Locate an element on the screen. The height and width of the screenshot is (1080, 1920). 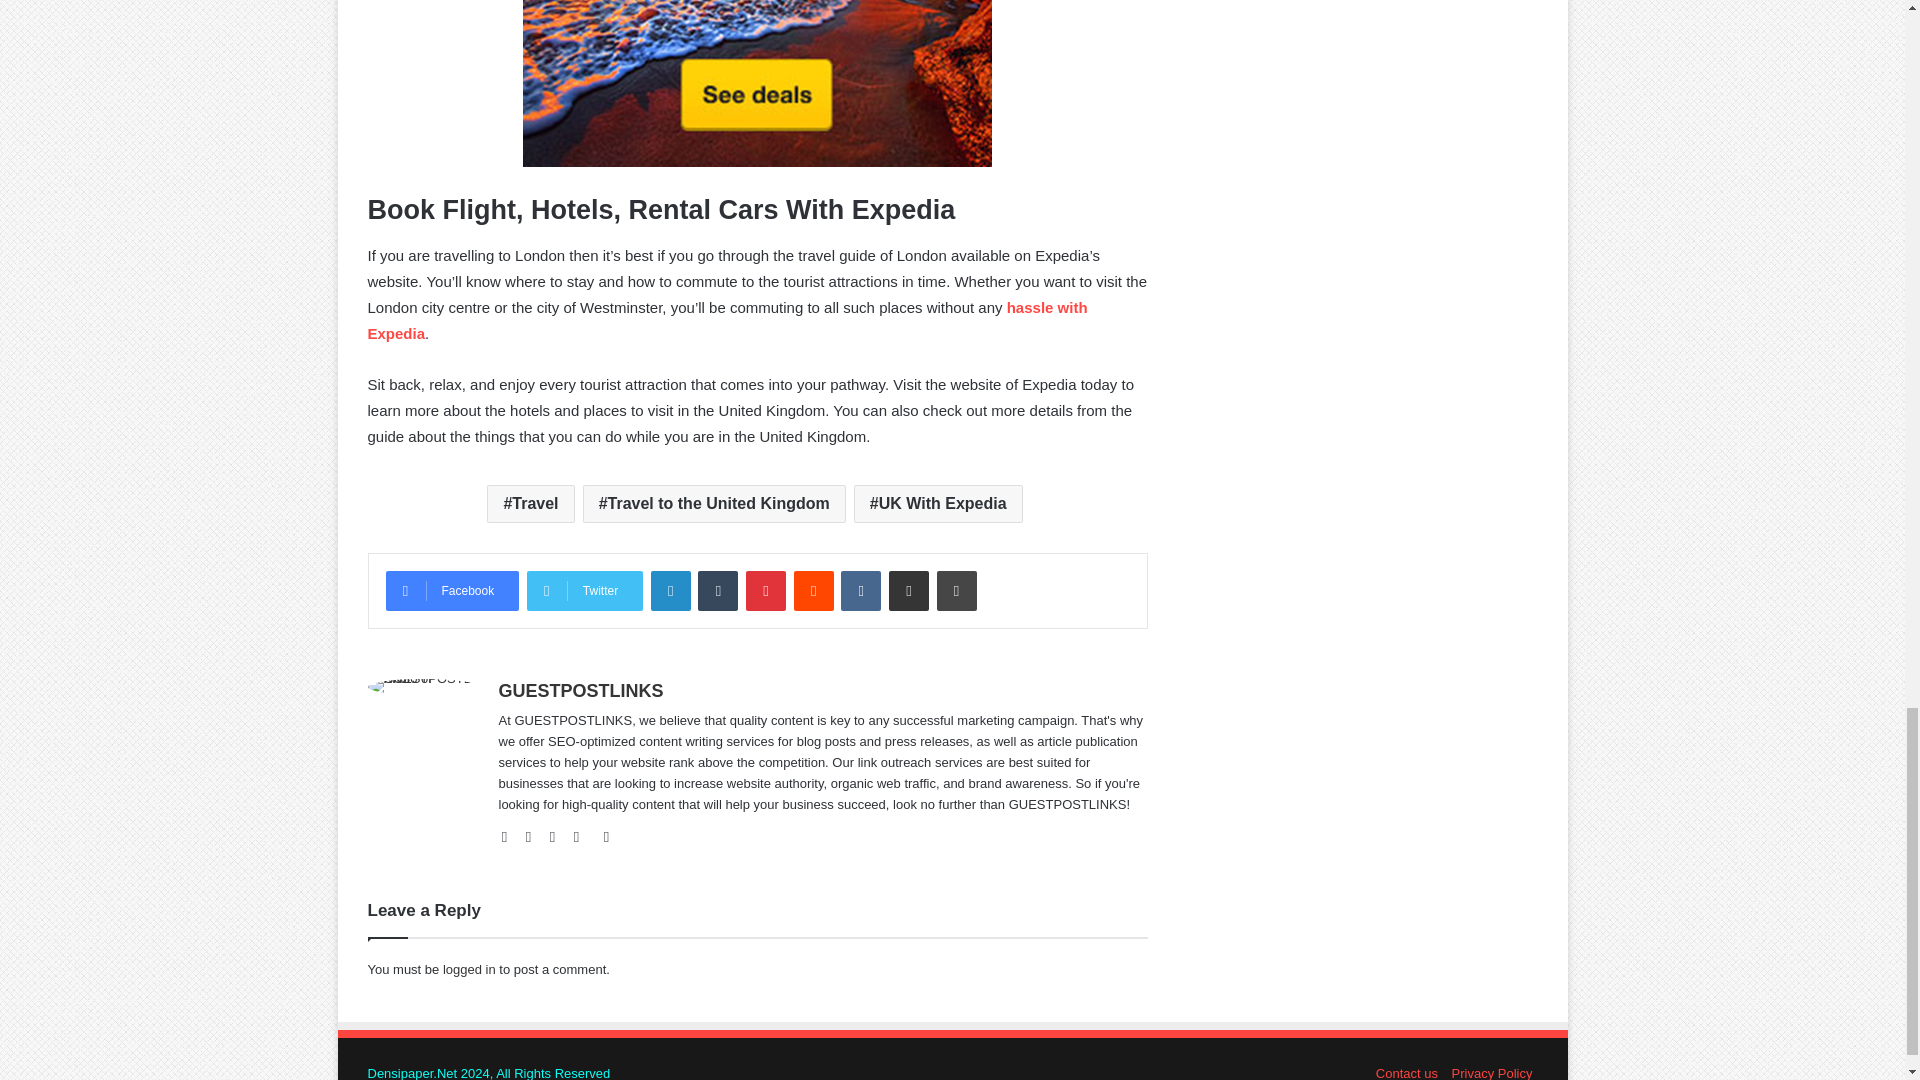
GUESTPOSTLINKS is located at coordinates (580, 690).